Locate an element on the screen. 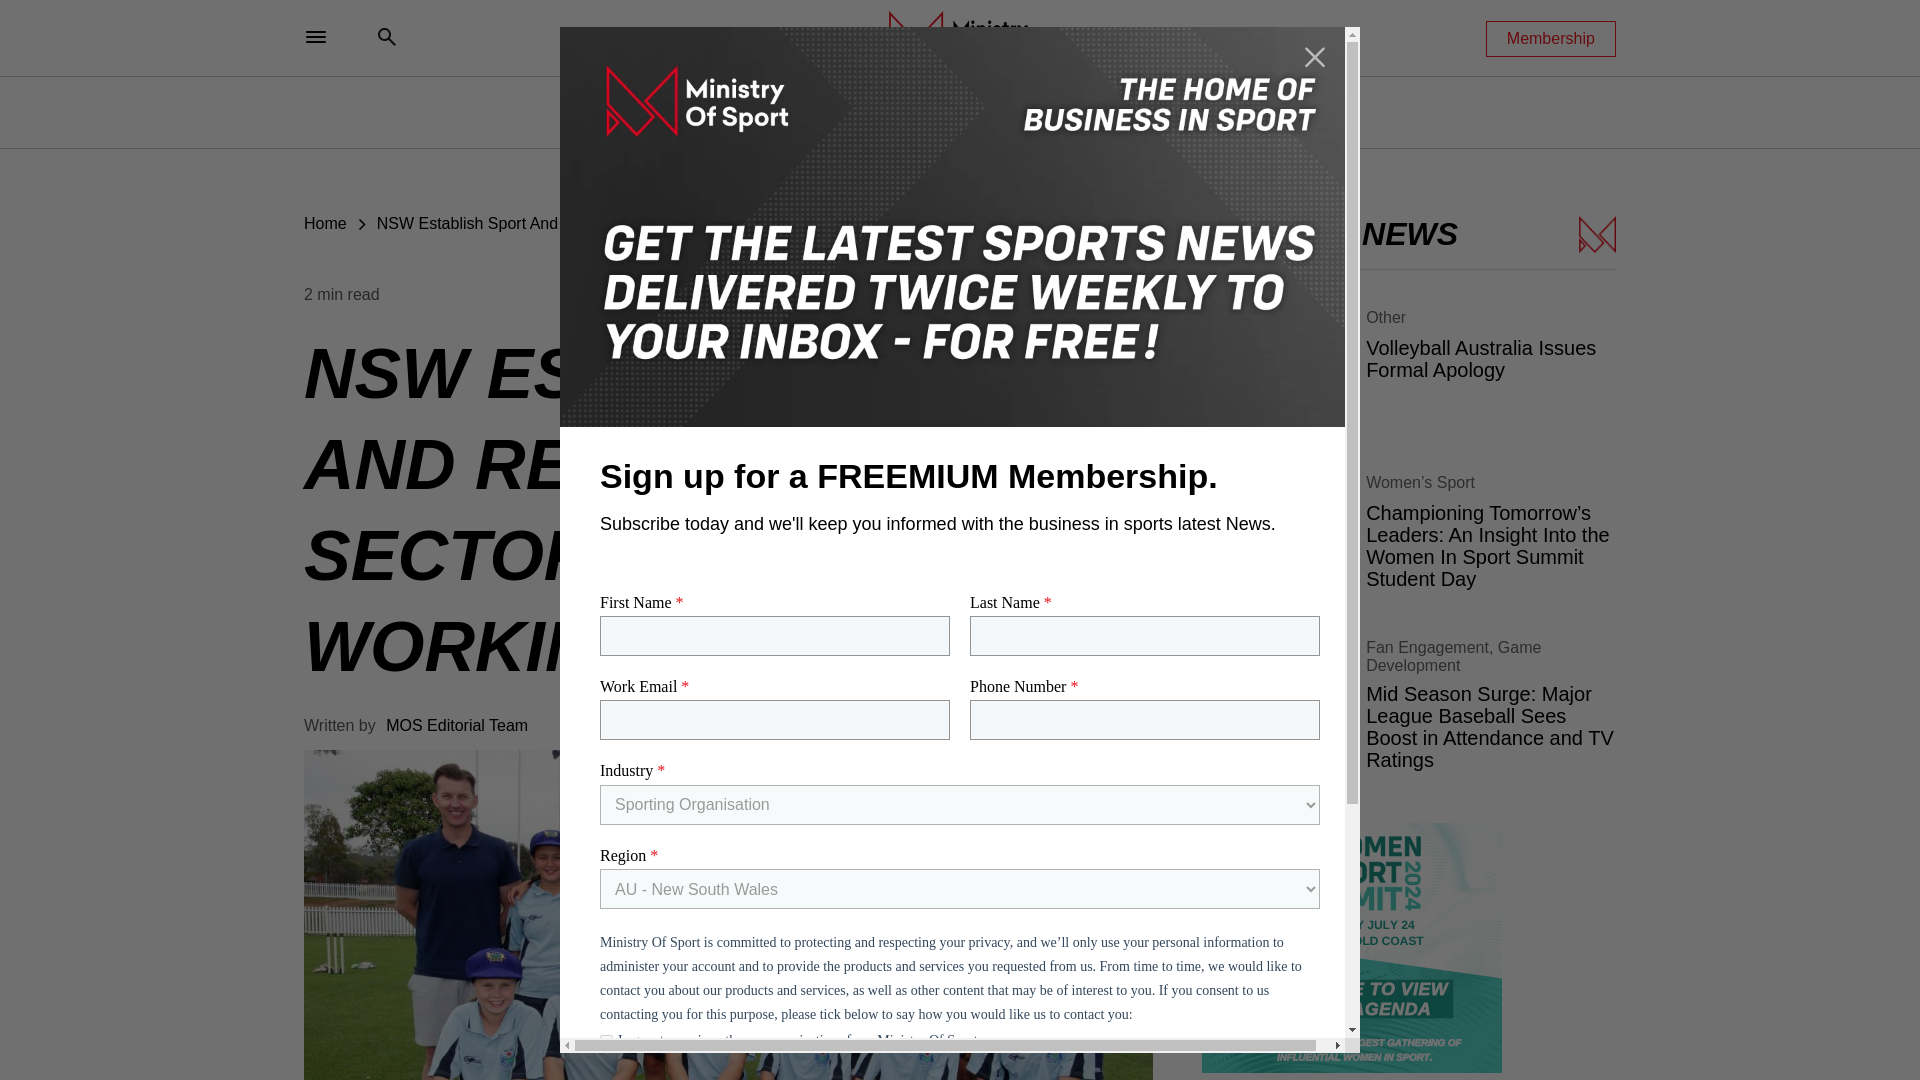 The height and width of the screenshot is (1080, 1920). Membership is located at coordinates (1551, 38).